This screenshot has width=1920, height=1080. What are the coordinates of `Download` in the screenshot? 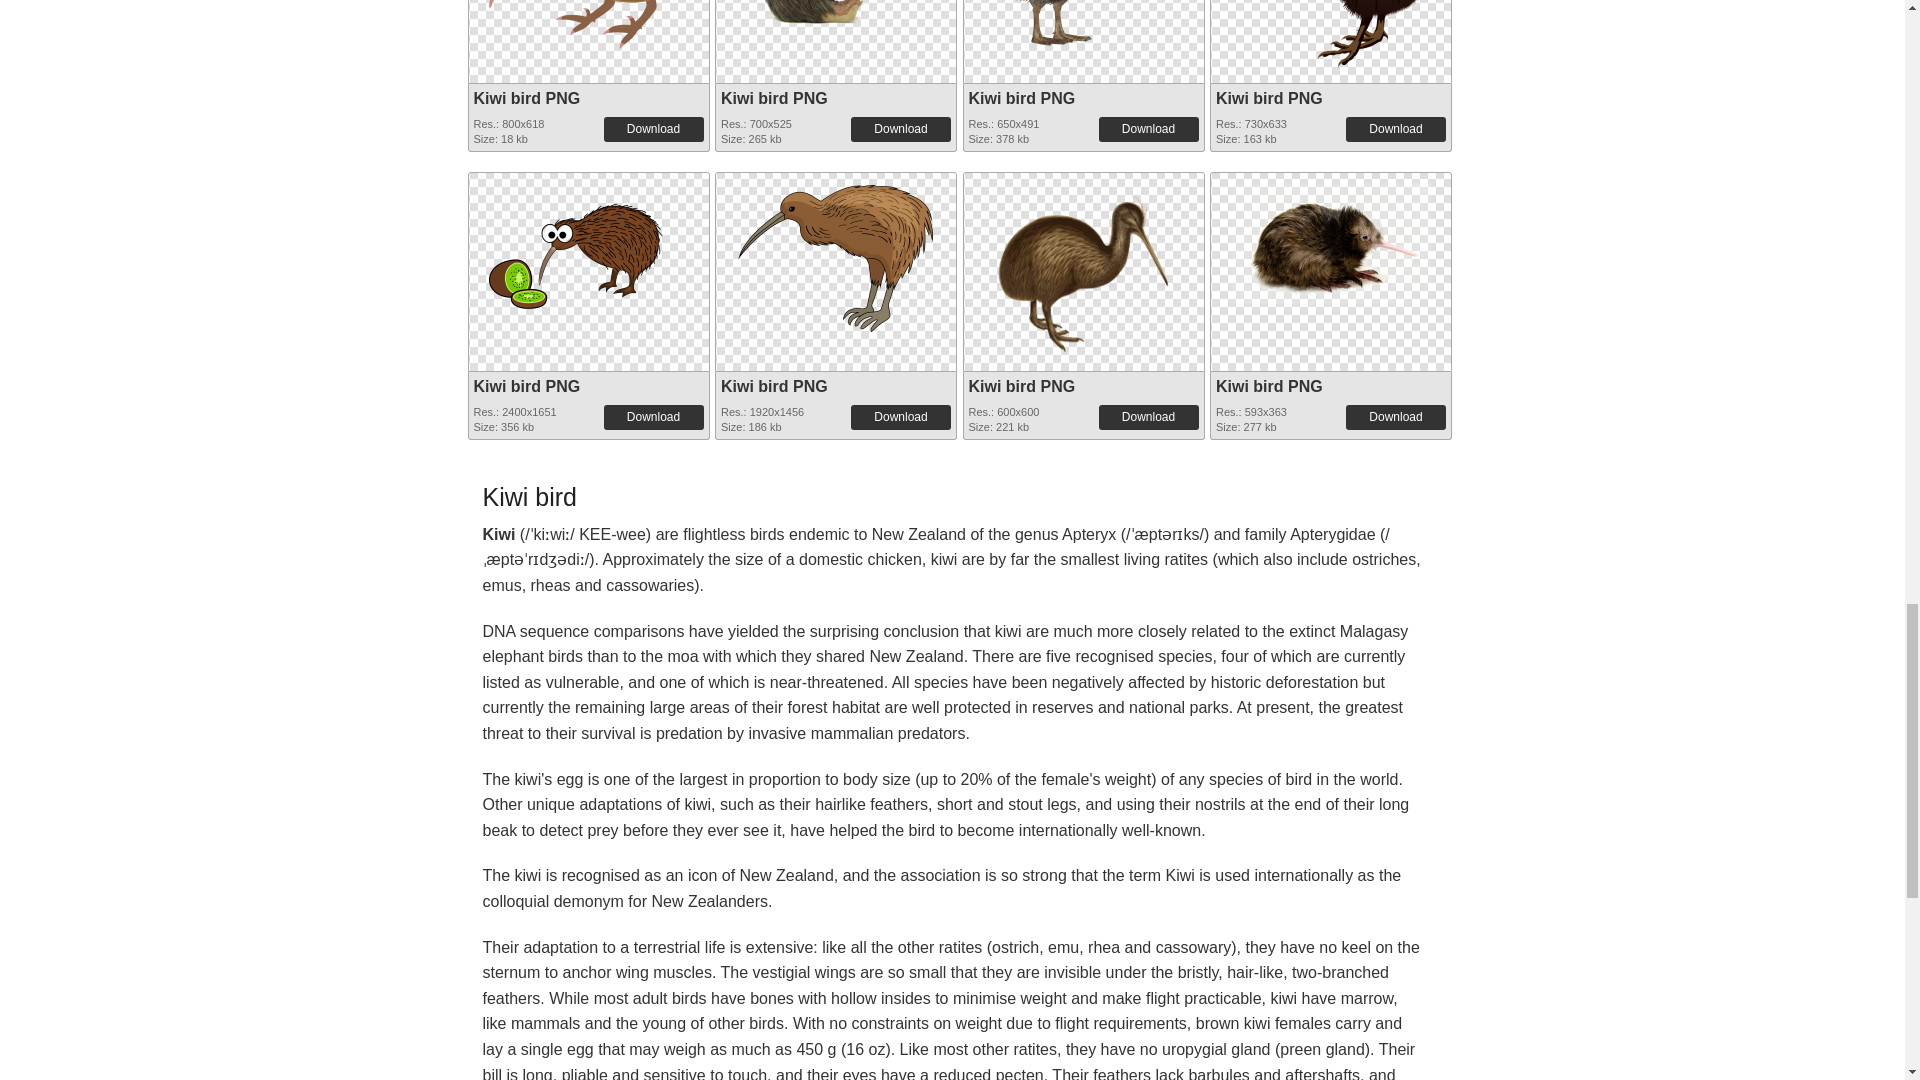 It's located at (1148, 128).